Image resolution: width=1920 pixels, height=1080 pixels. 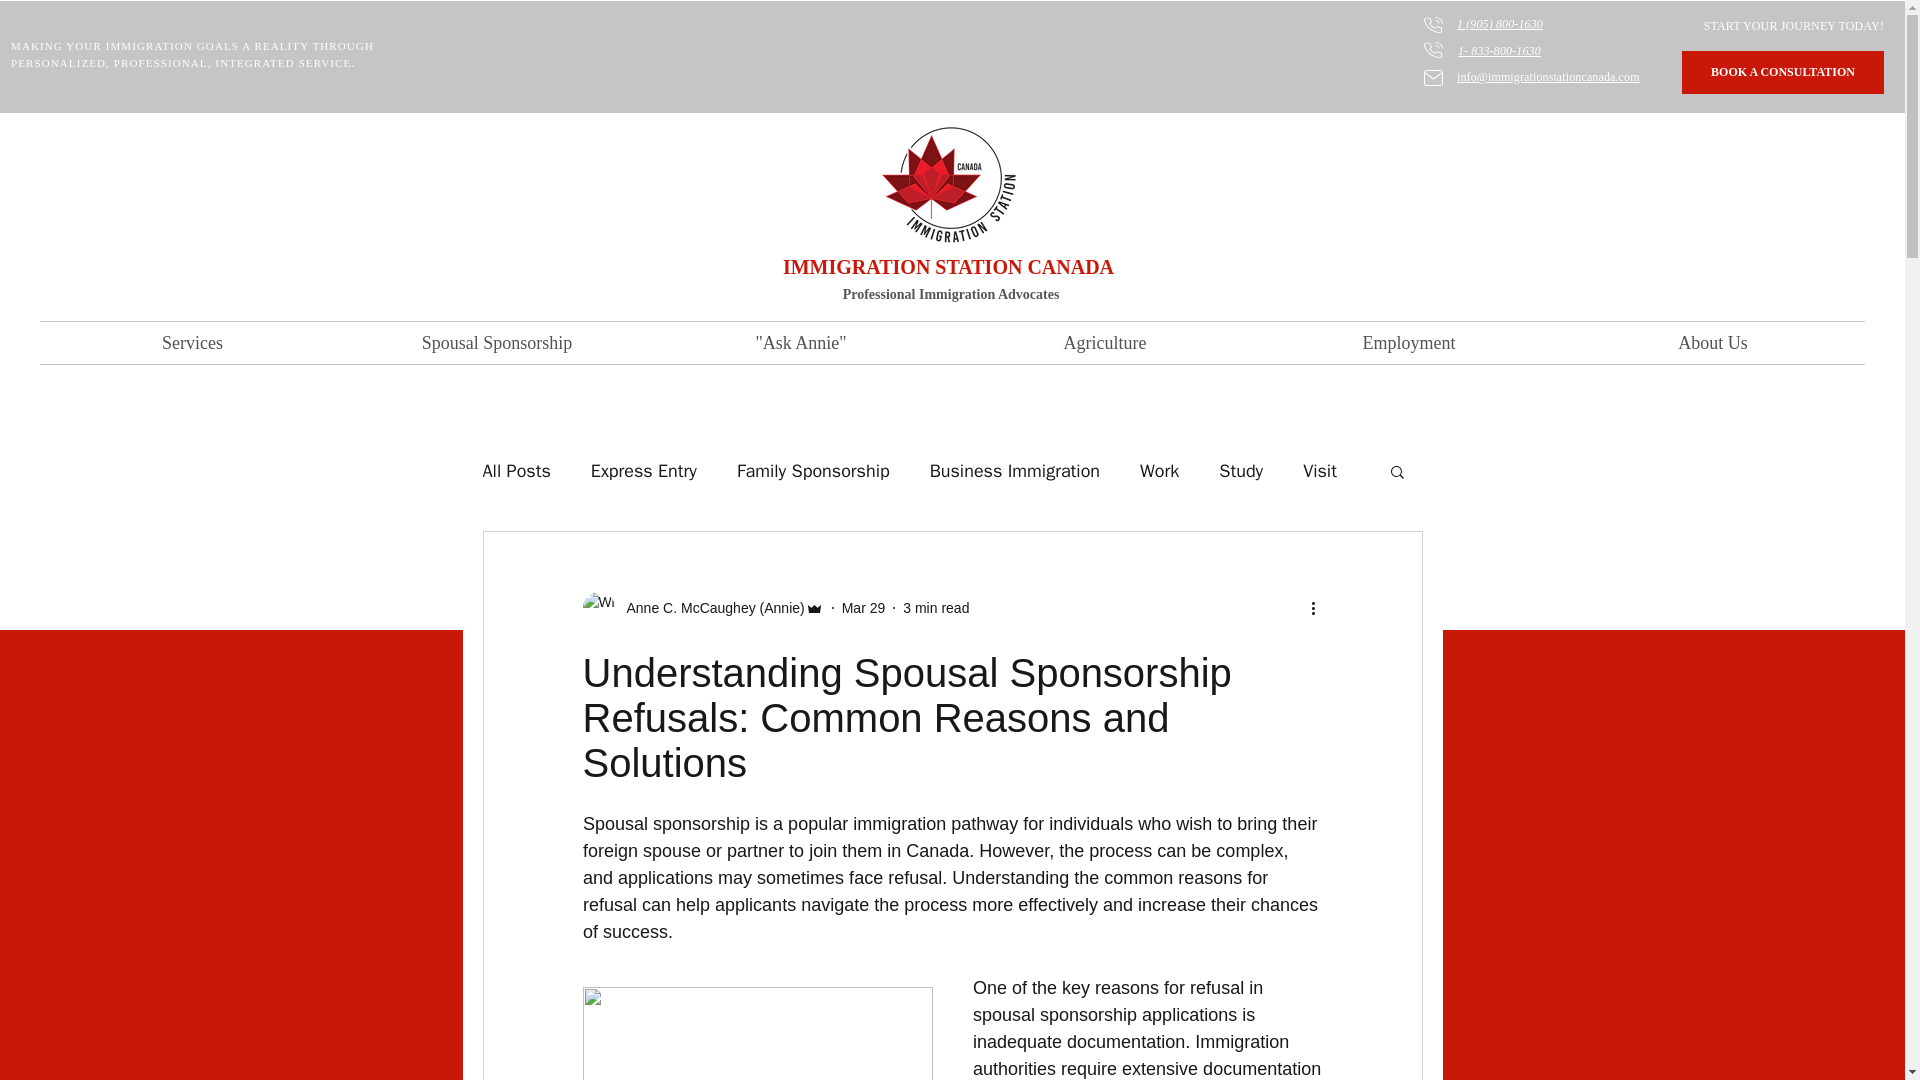 I want to click on Employment, so click(x=1408, y=342).